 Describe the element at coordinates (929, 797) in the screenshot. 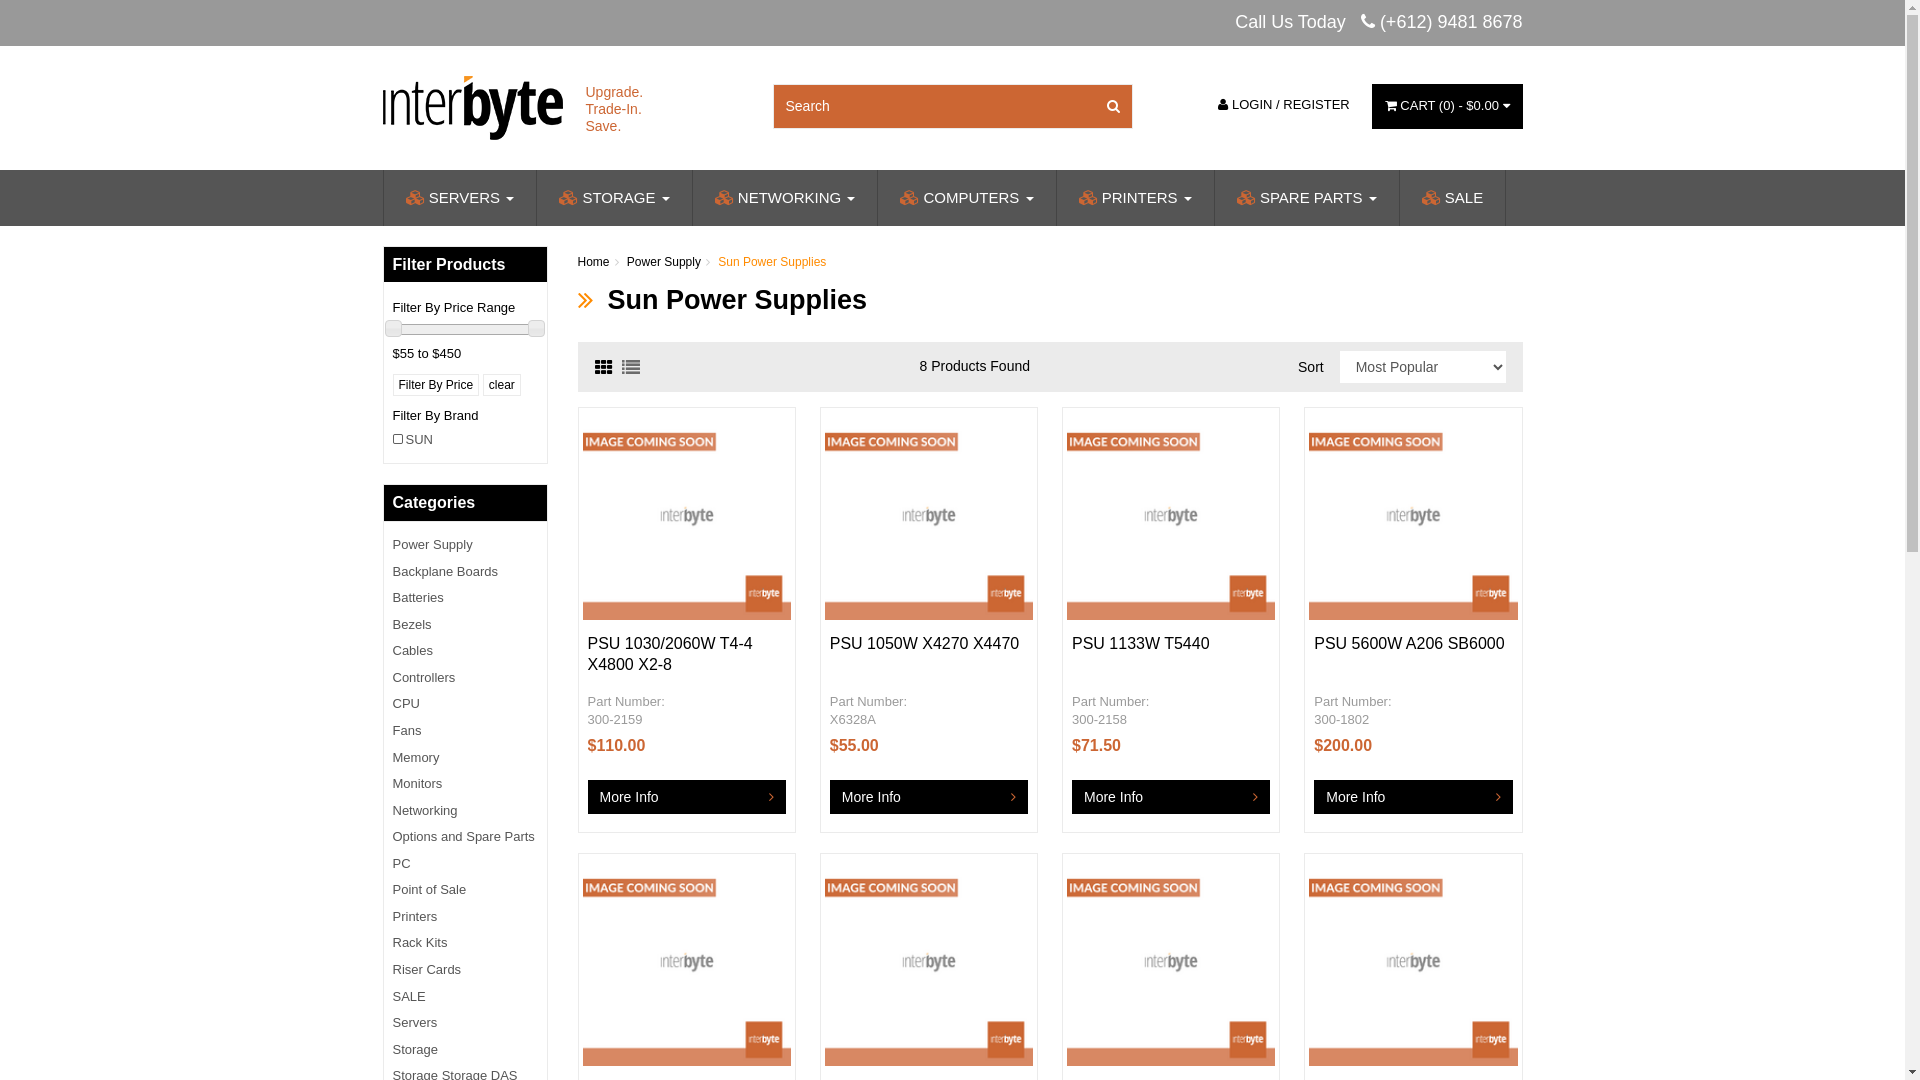

I see `More Info` at that location.